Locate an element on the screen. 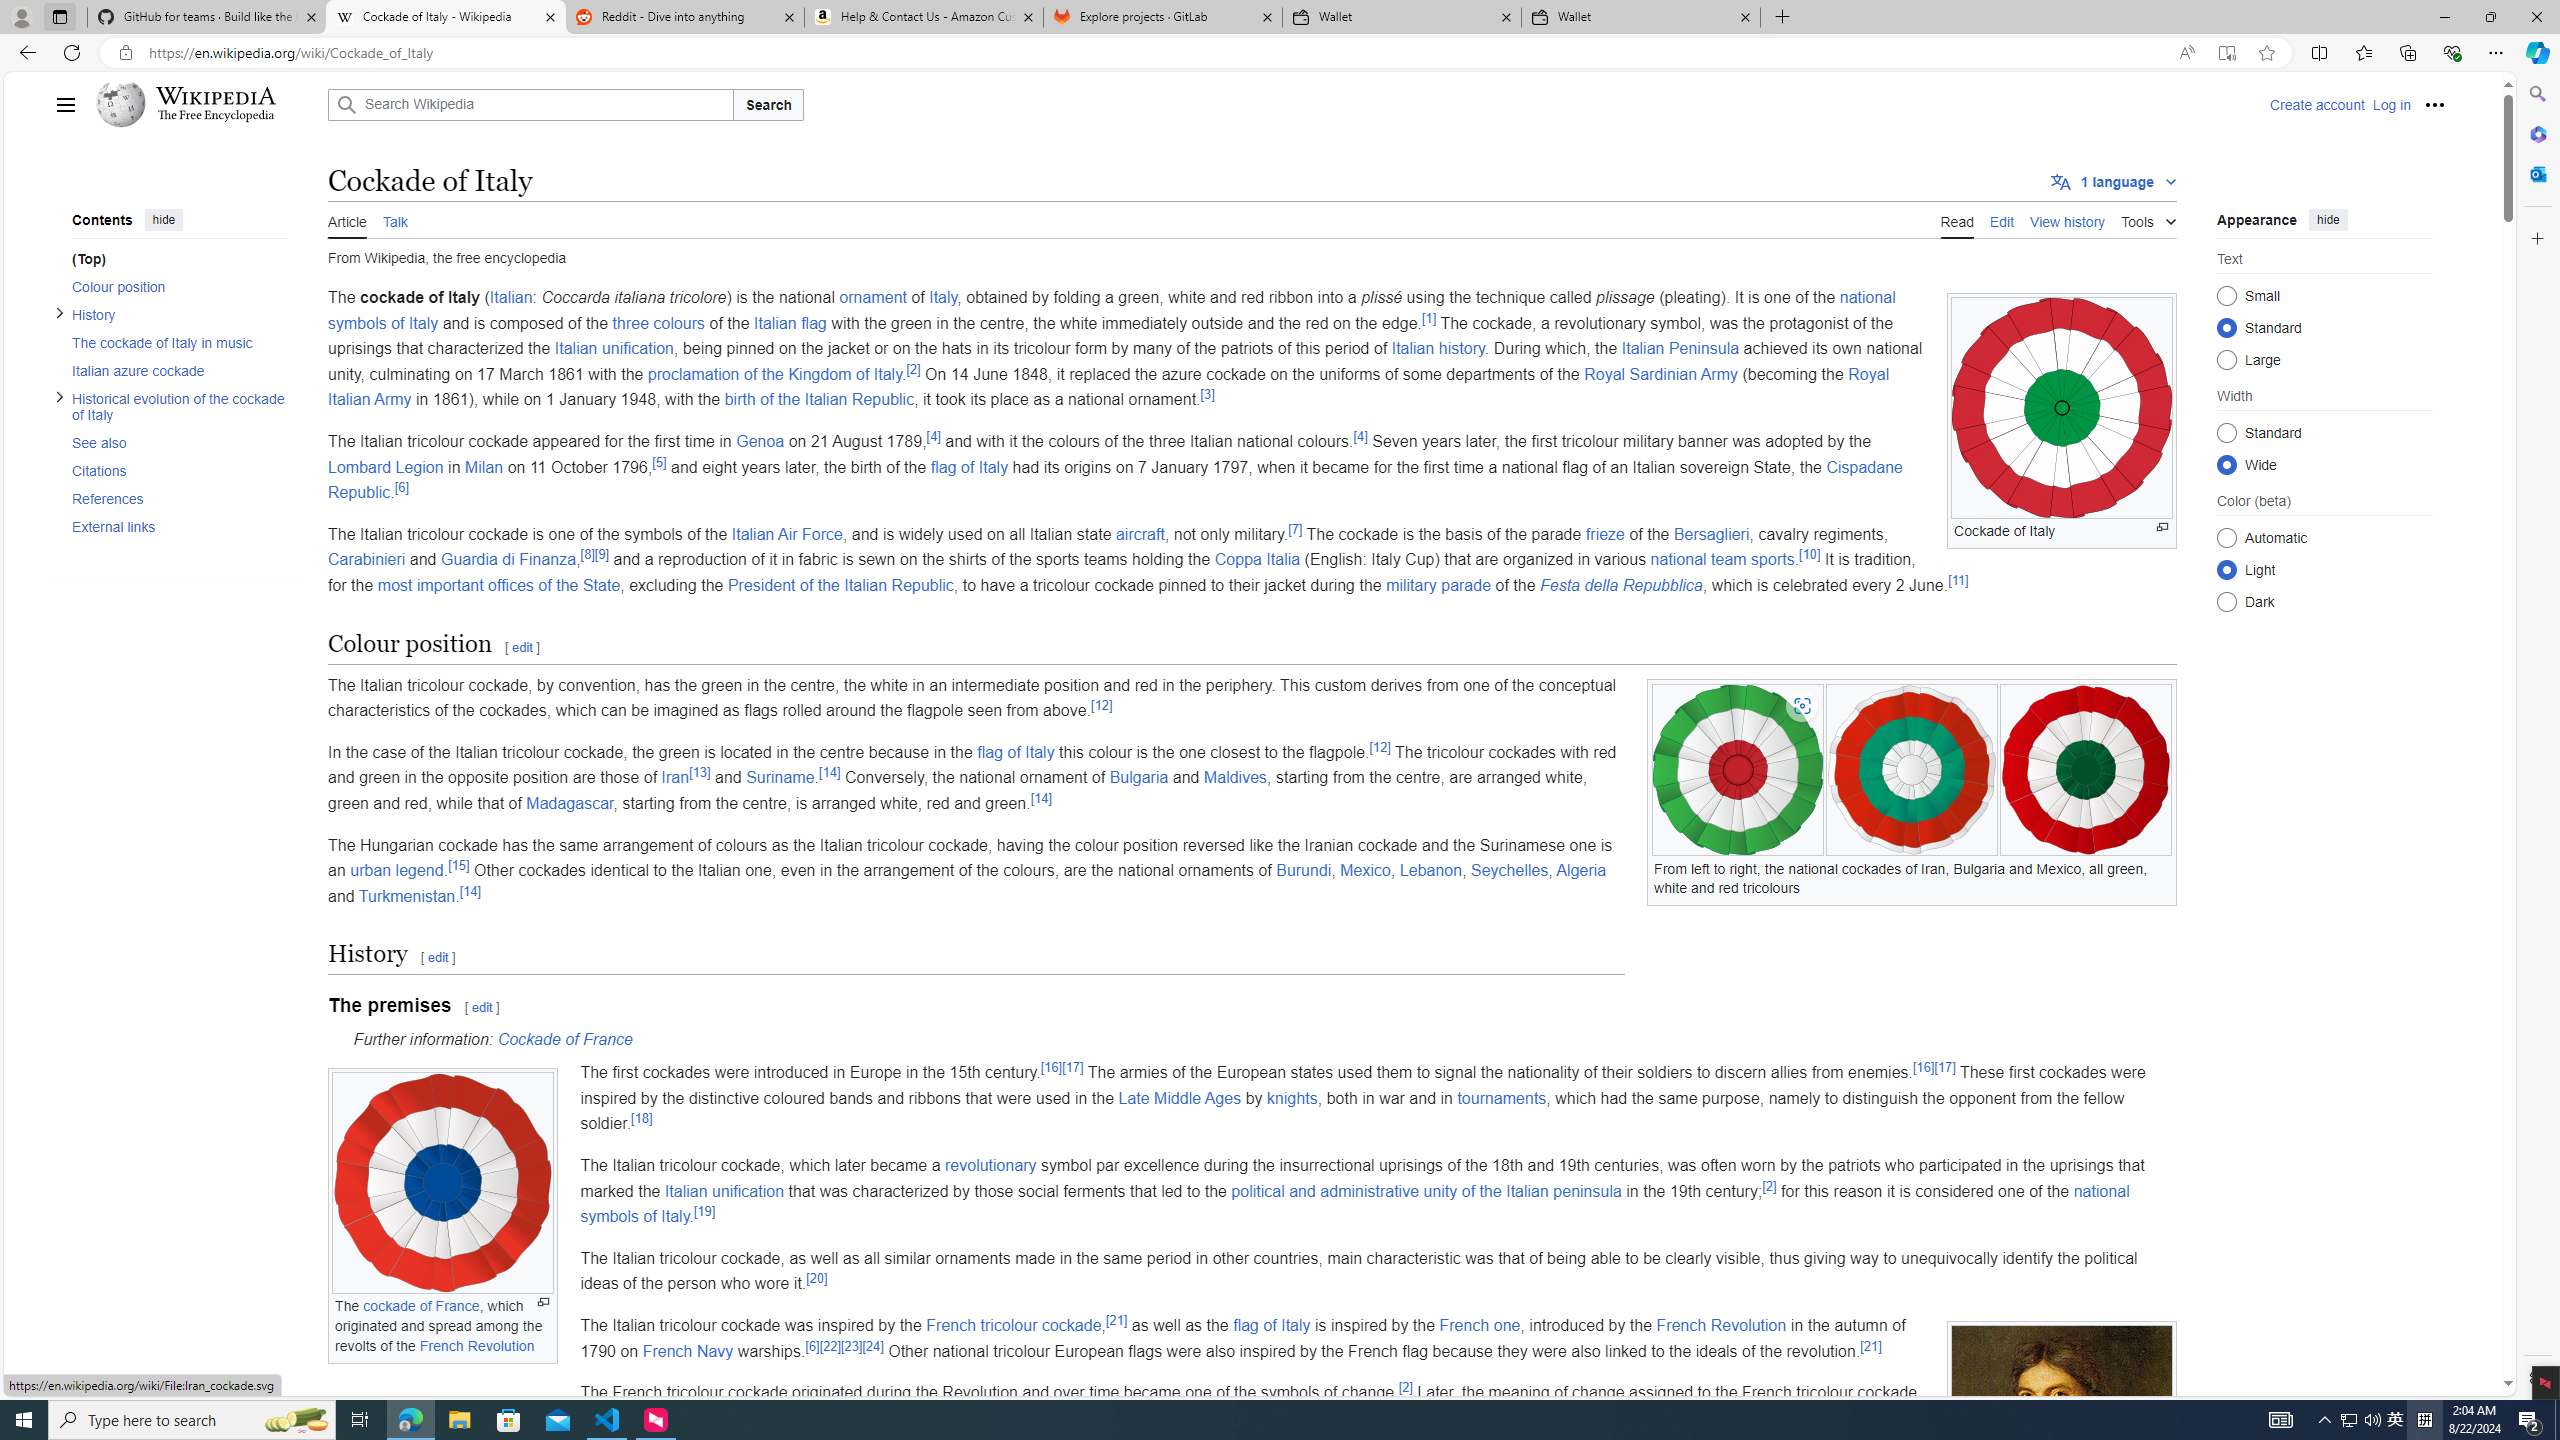  proclamation of the Kingdom of Italy is located at coordinates (774, 374).